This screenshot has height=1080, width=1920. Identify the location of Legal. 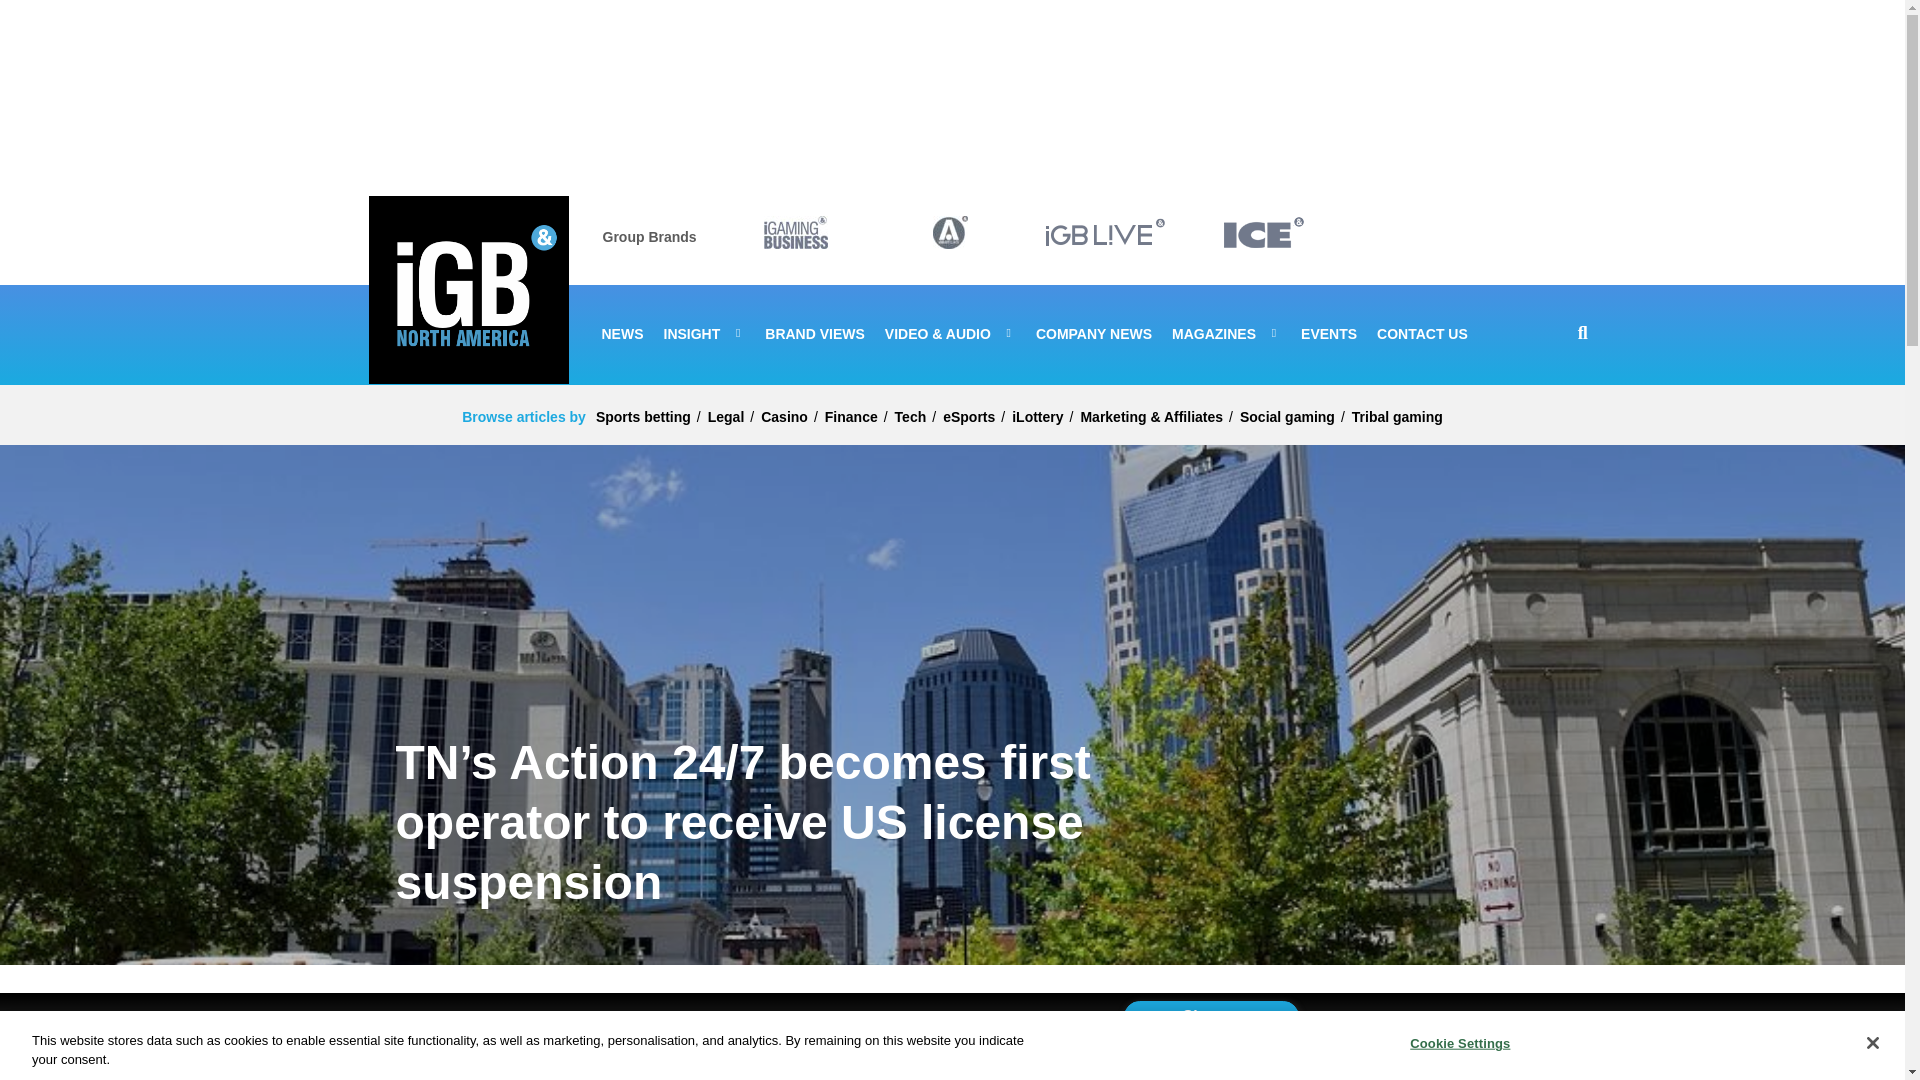
(726, 416).